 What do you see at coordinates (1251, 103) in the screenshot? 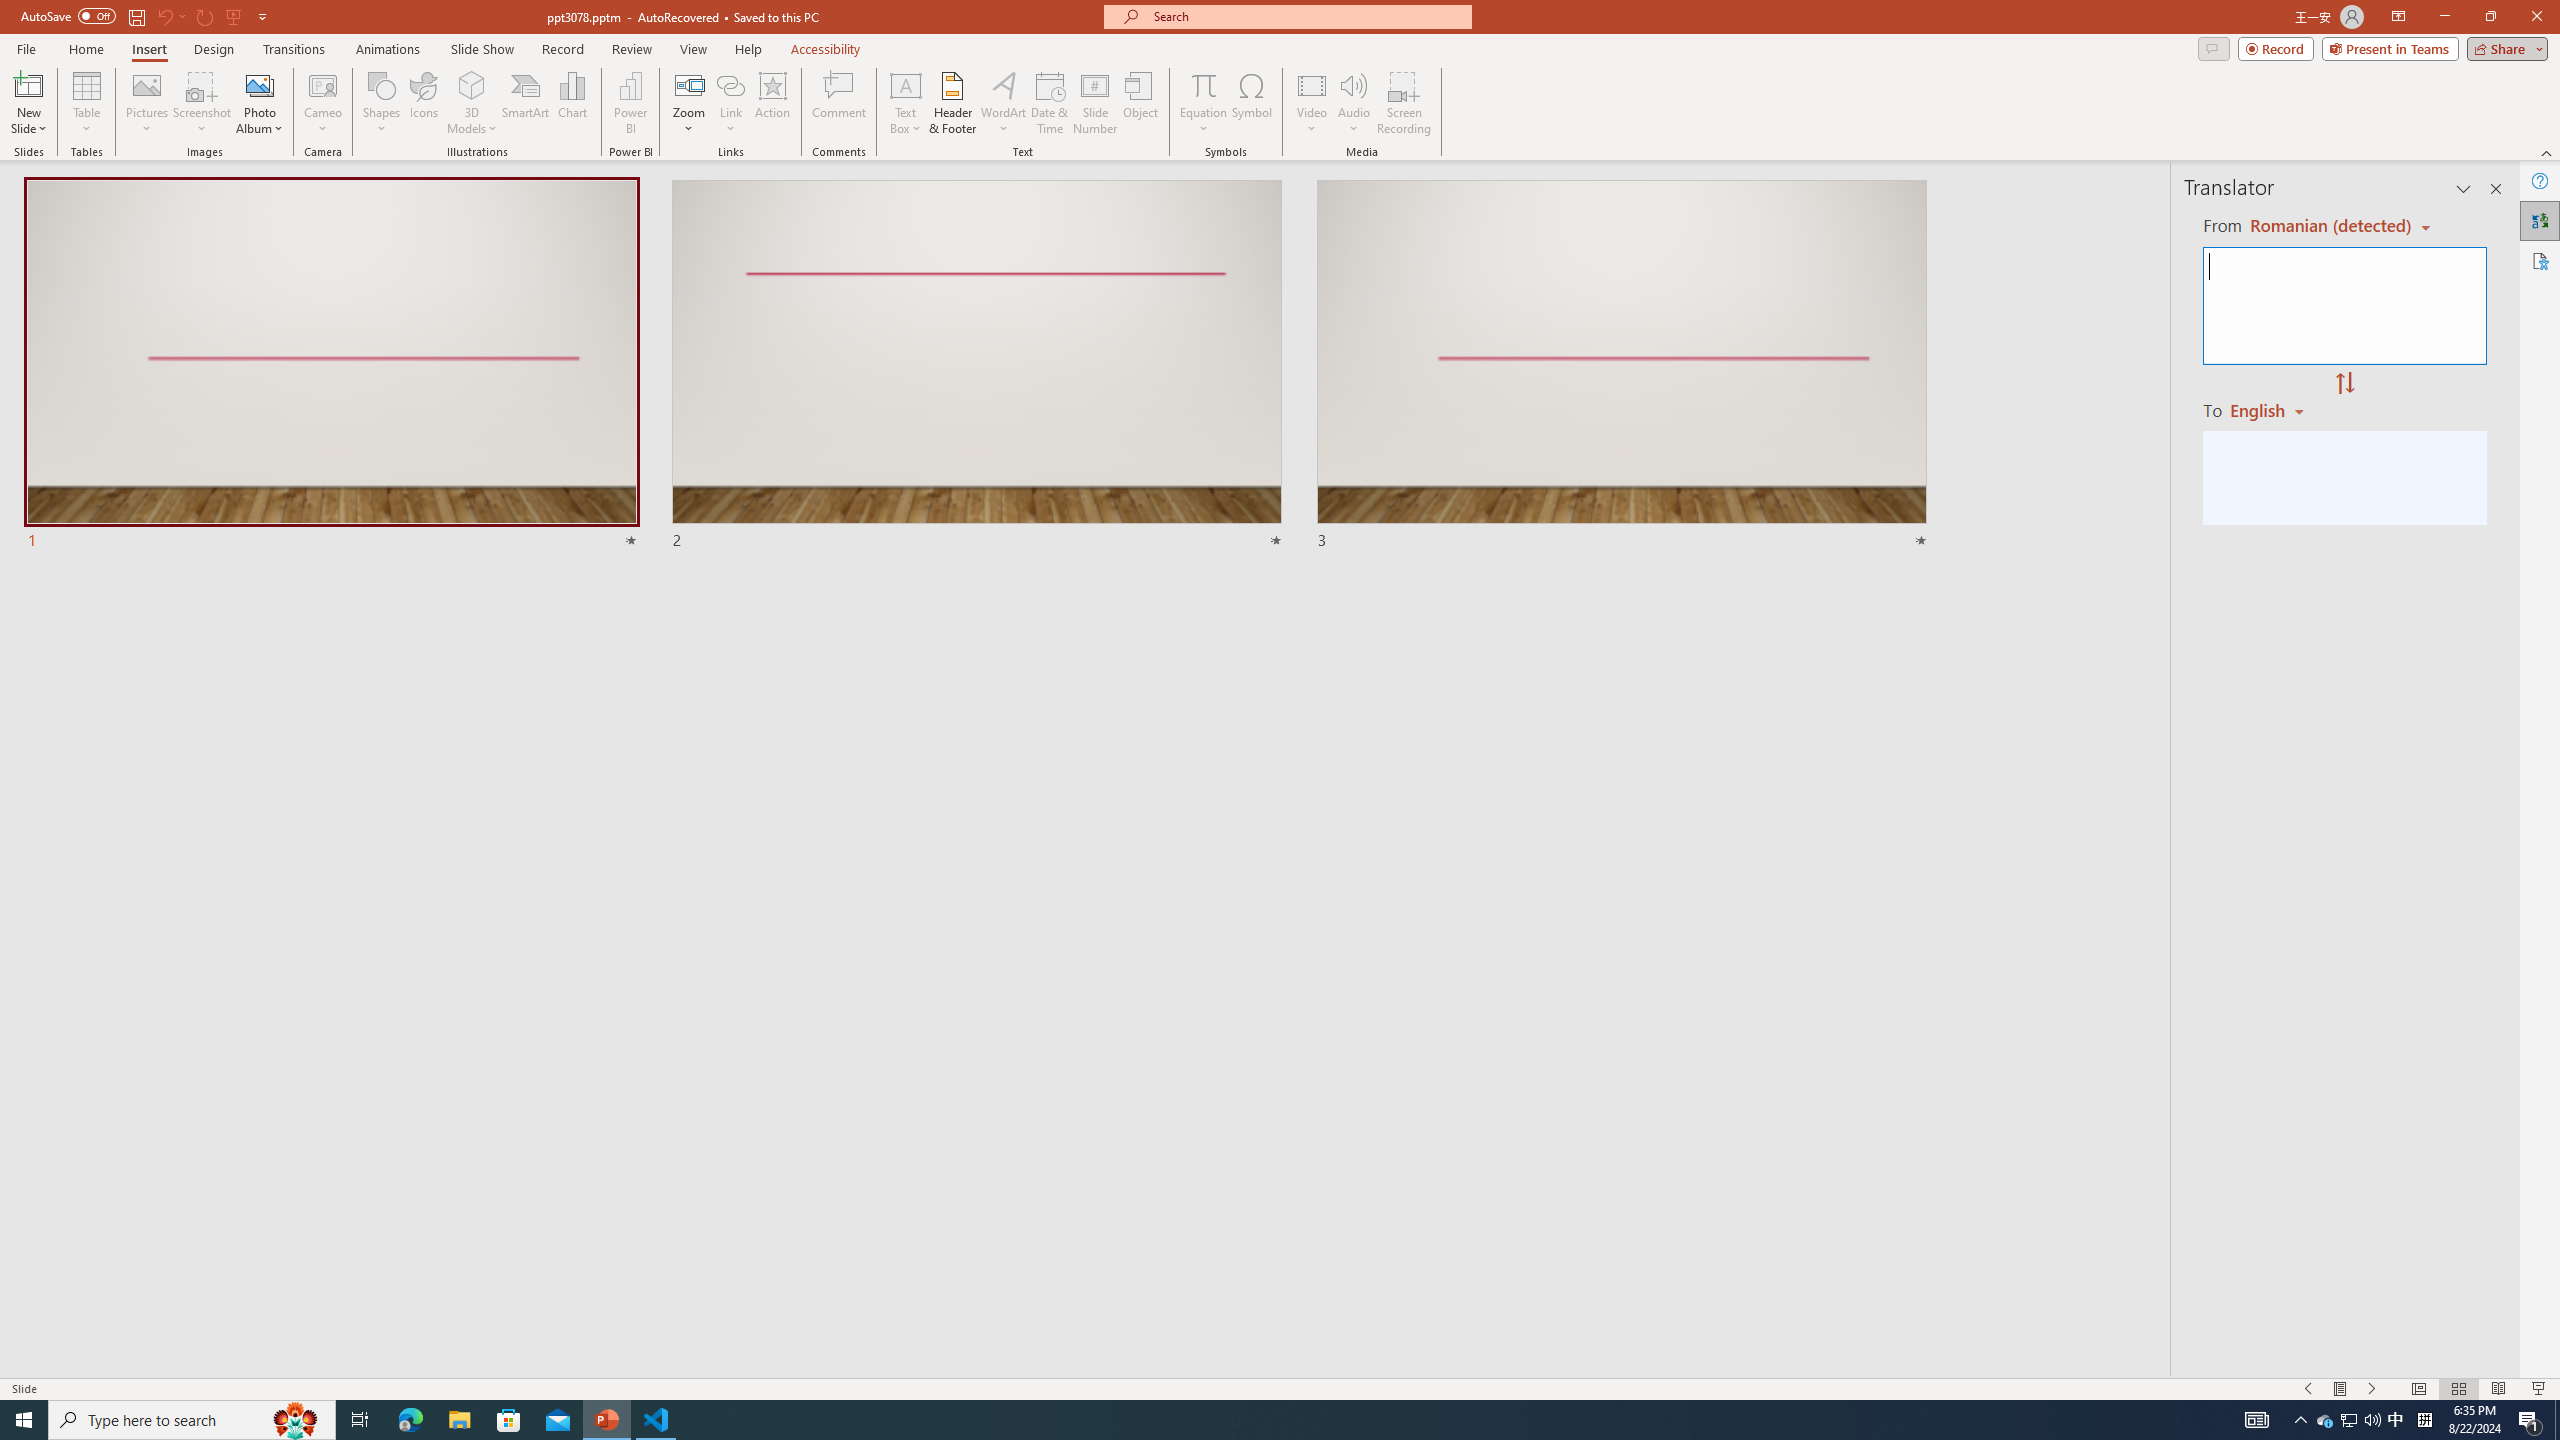
I see `Symbol...` at bounding box center [1251, 103].